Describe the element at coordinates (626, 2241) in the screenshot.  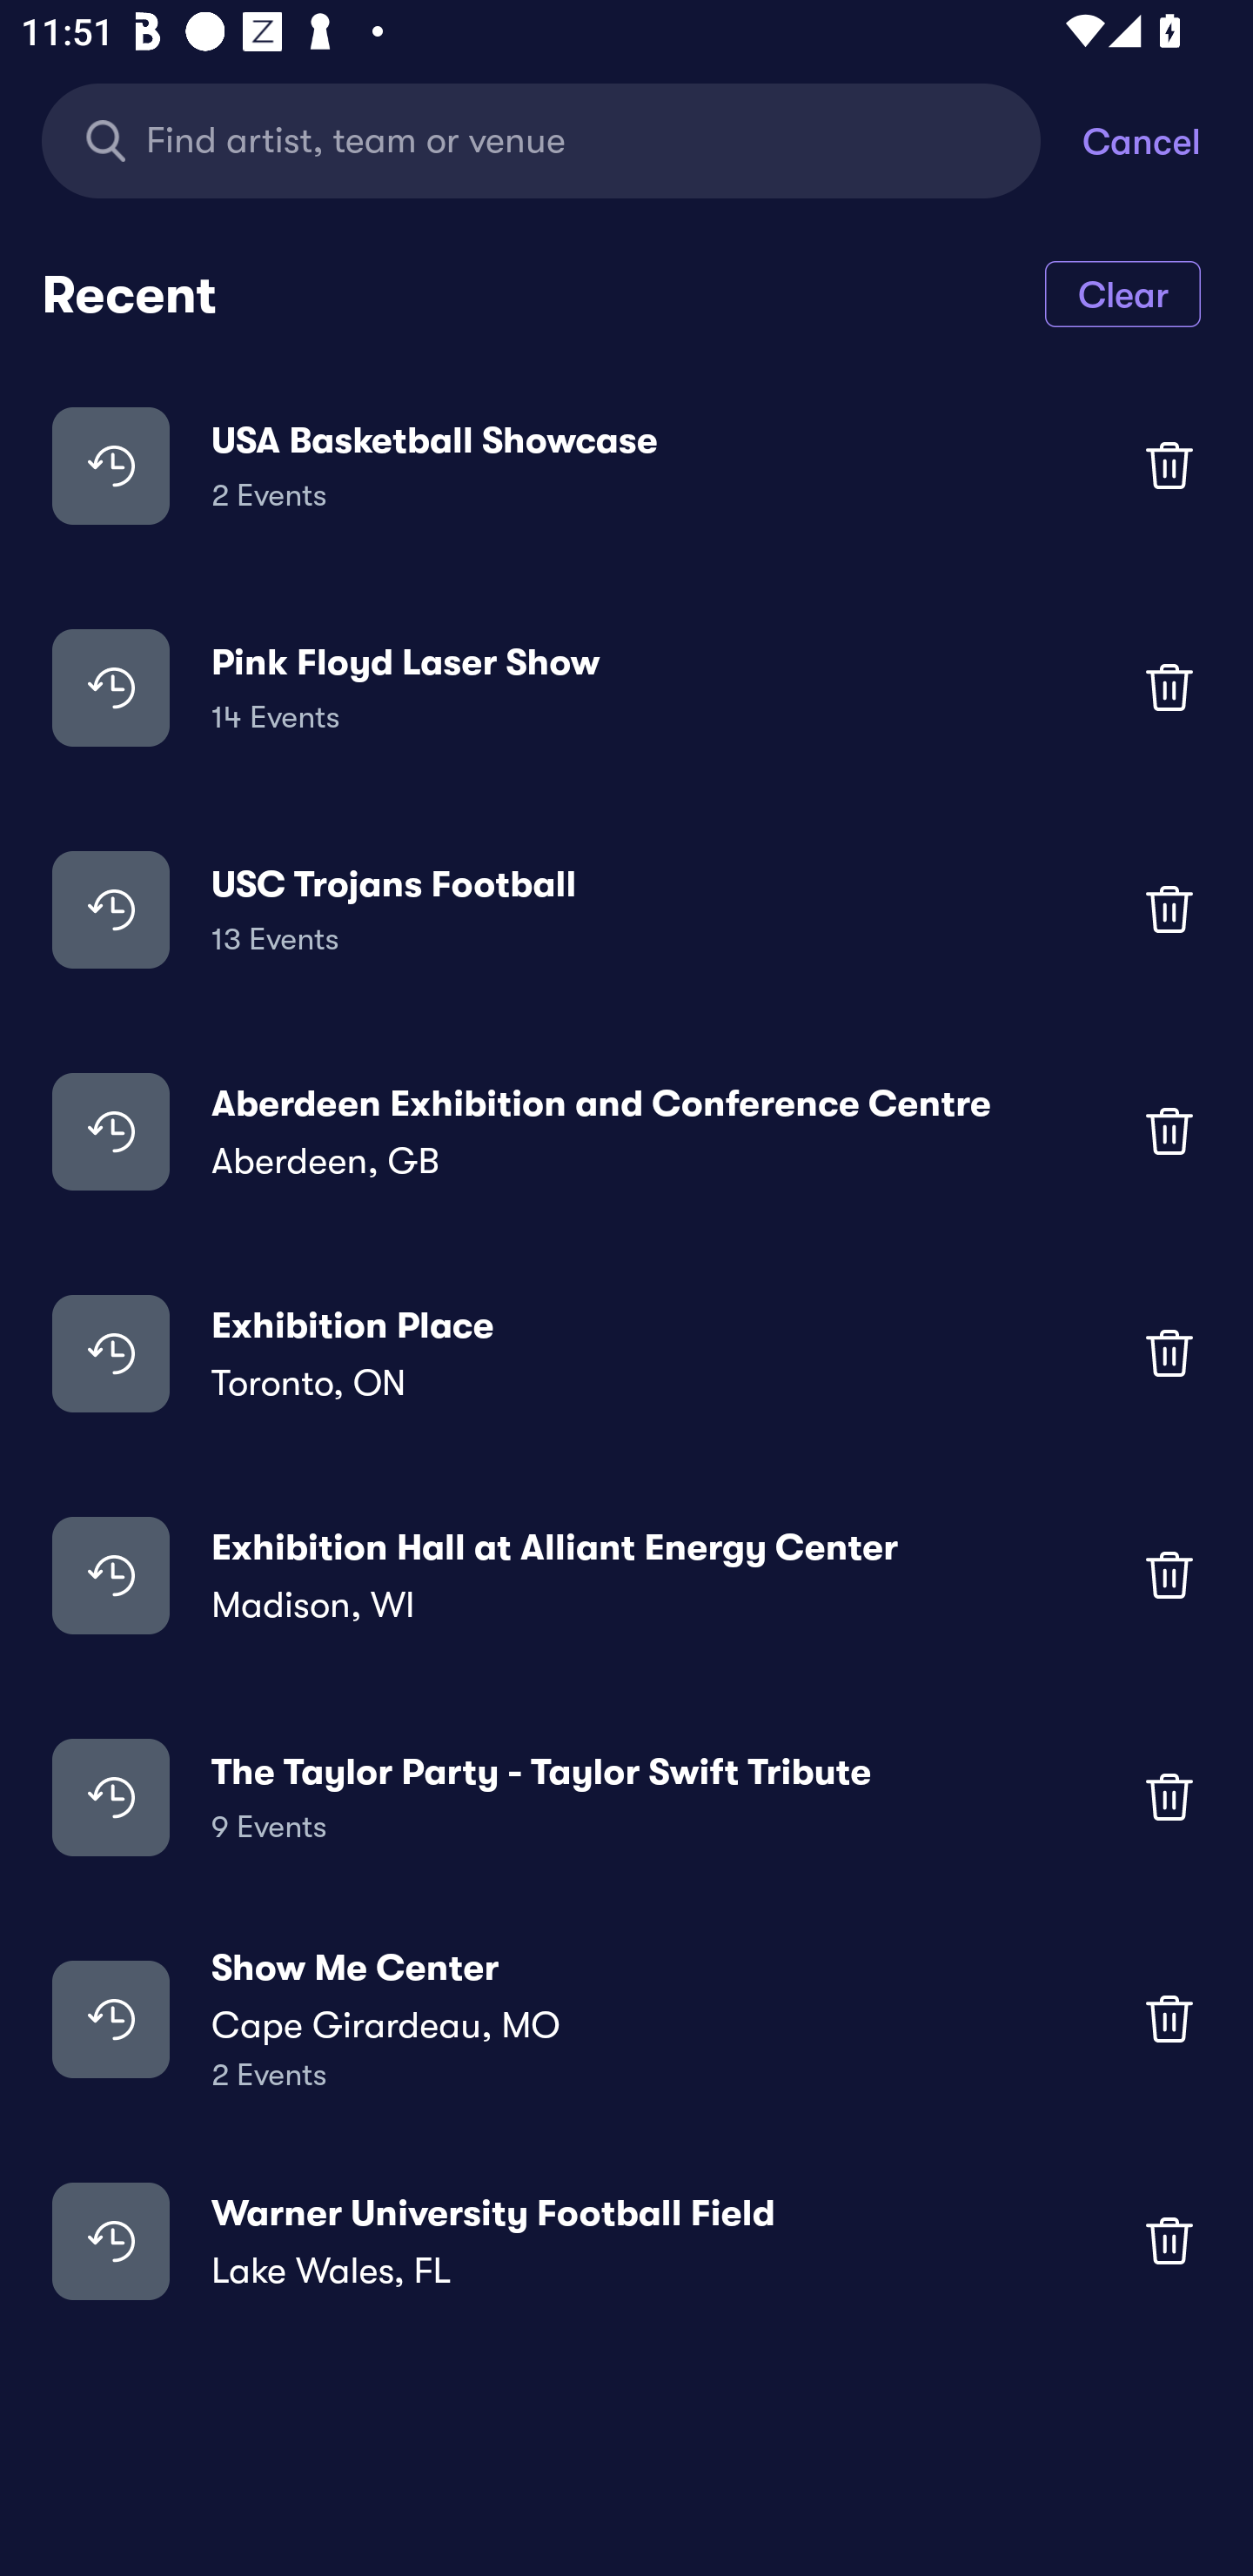
I see `Warner University Football Field Lake Wales, FL` at that location.